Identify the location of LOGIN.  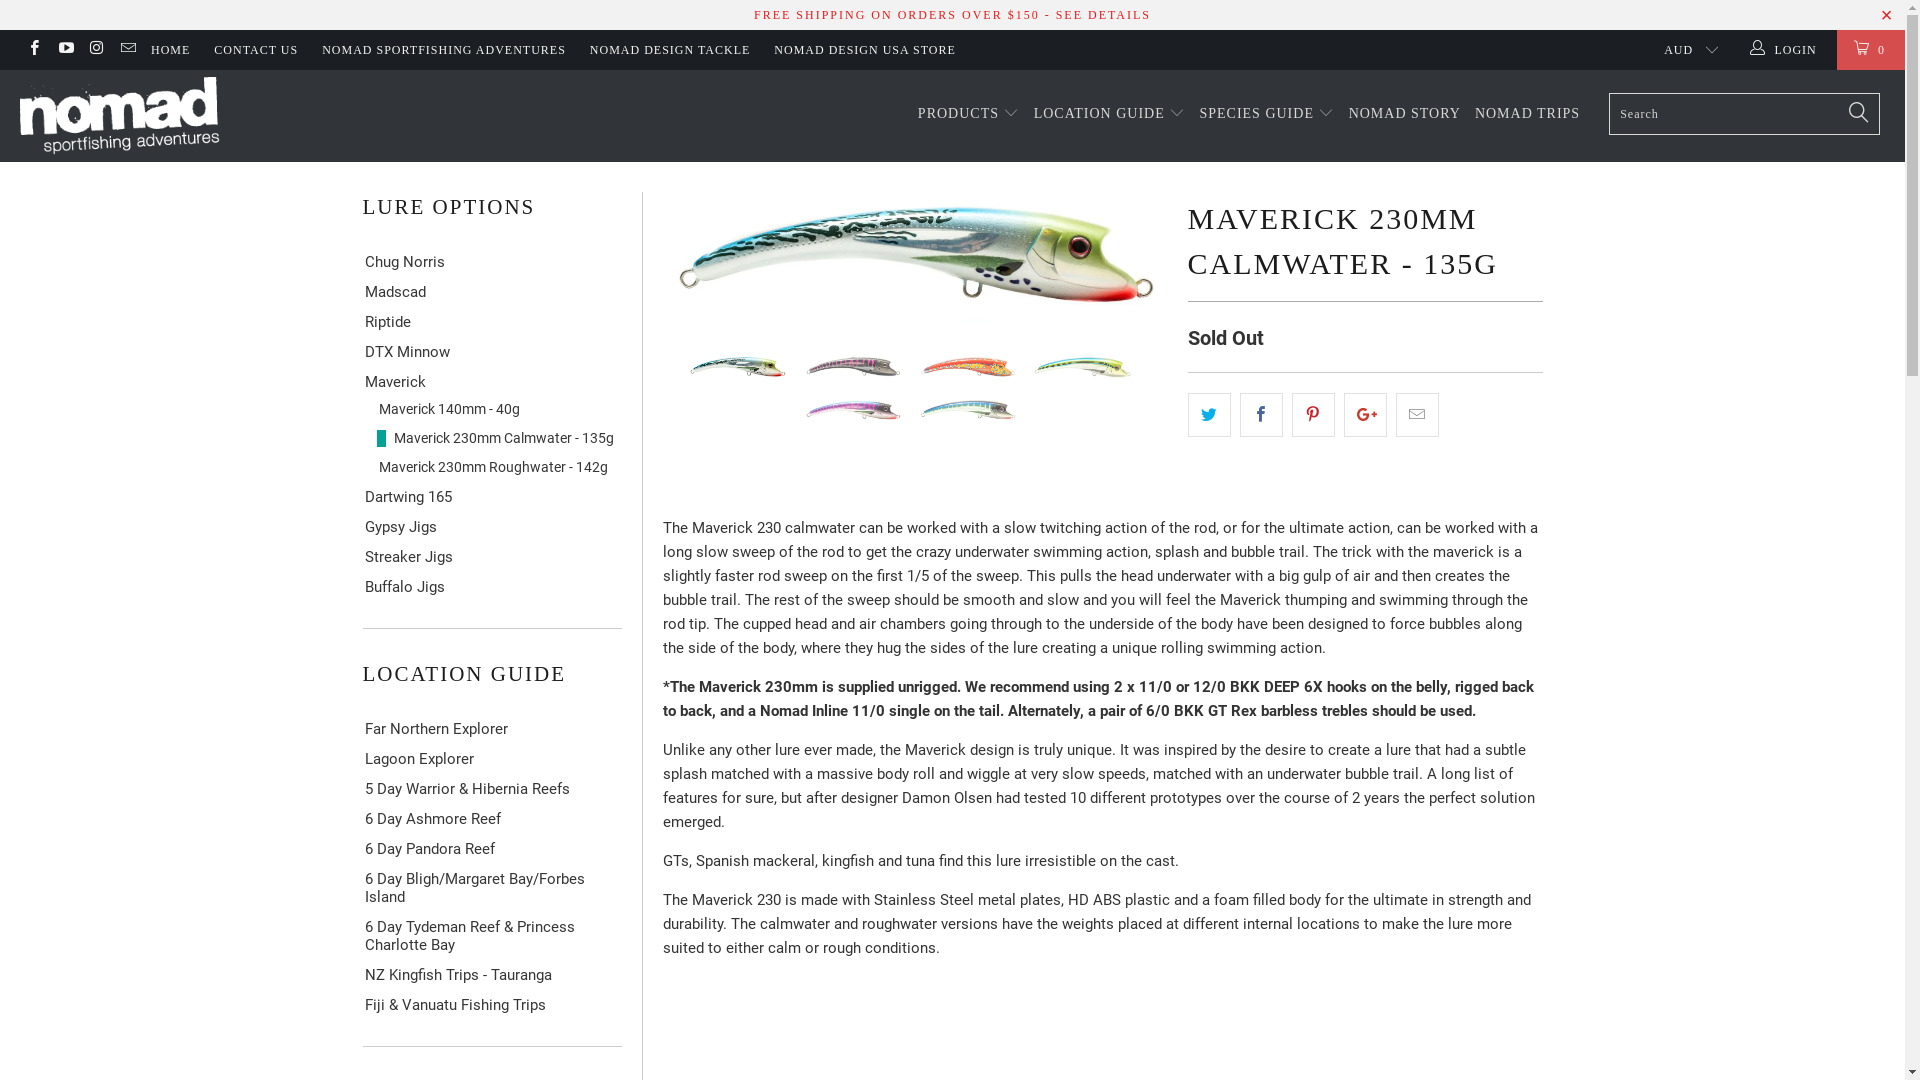
(1785, 50).